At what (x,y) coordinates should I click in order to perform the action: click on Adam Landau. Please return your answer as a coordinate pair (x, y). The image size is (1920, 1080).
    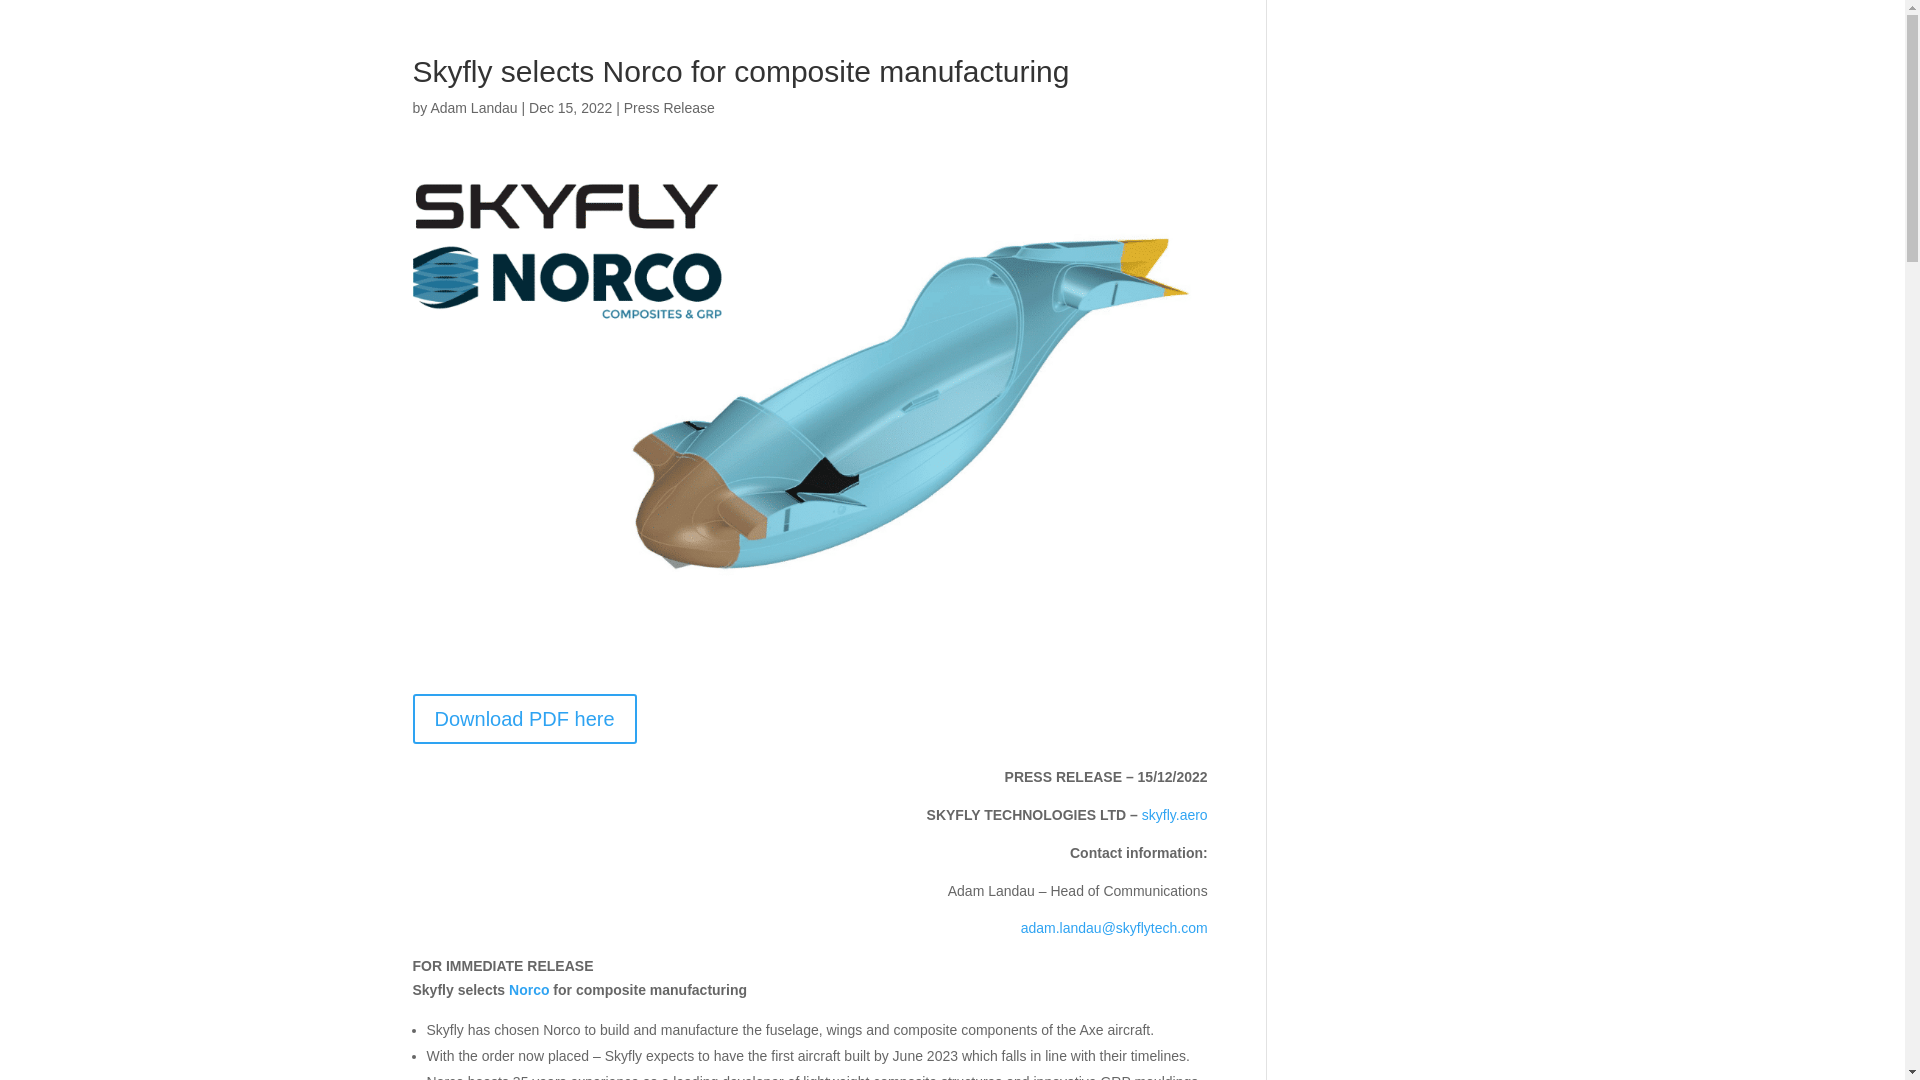
    Looking at the image, I should click on (473, 108).